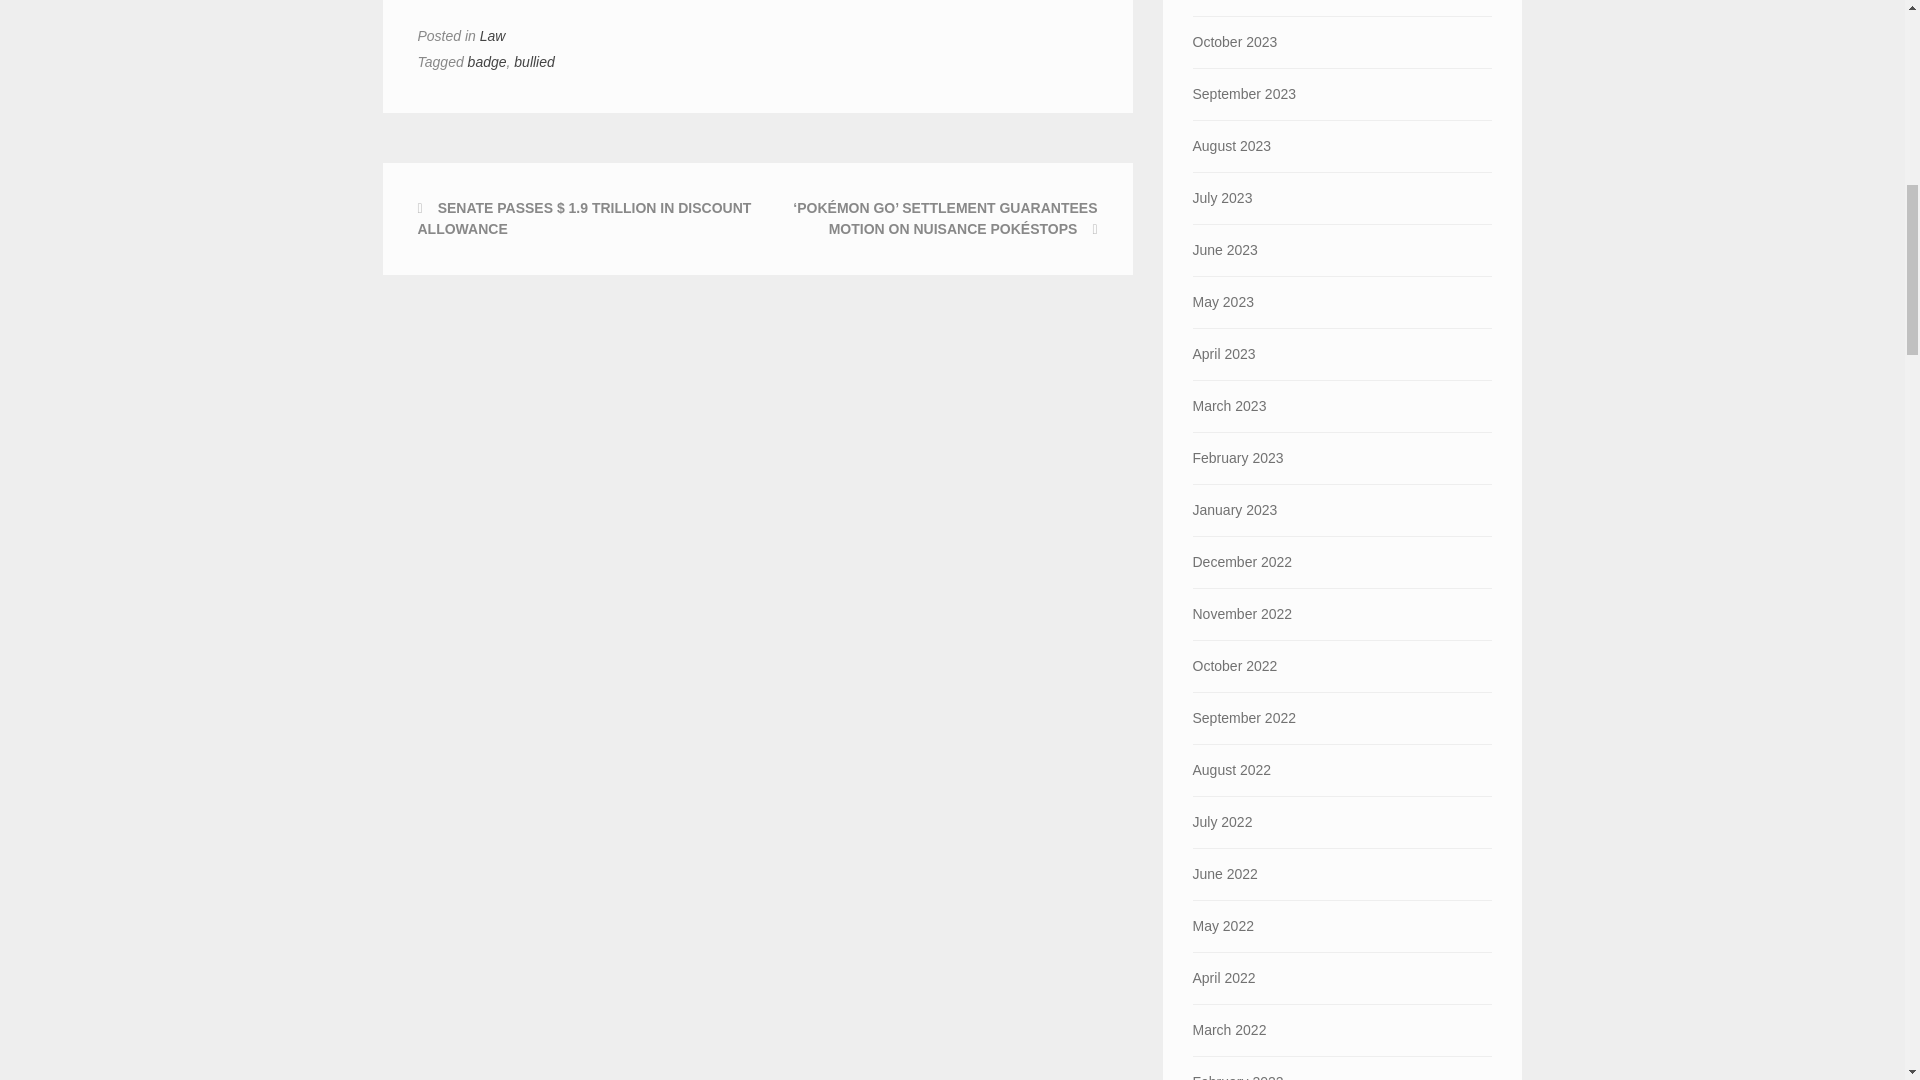 The image size is (1920, 1080). What do you see at coordinates (1342, 42) in the screenshot?
I see `October 2023` at bounding box center [1342, 42].